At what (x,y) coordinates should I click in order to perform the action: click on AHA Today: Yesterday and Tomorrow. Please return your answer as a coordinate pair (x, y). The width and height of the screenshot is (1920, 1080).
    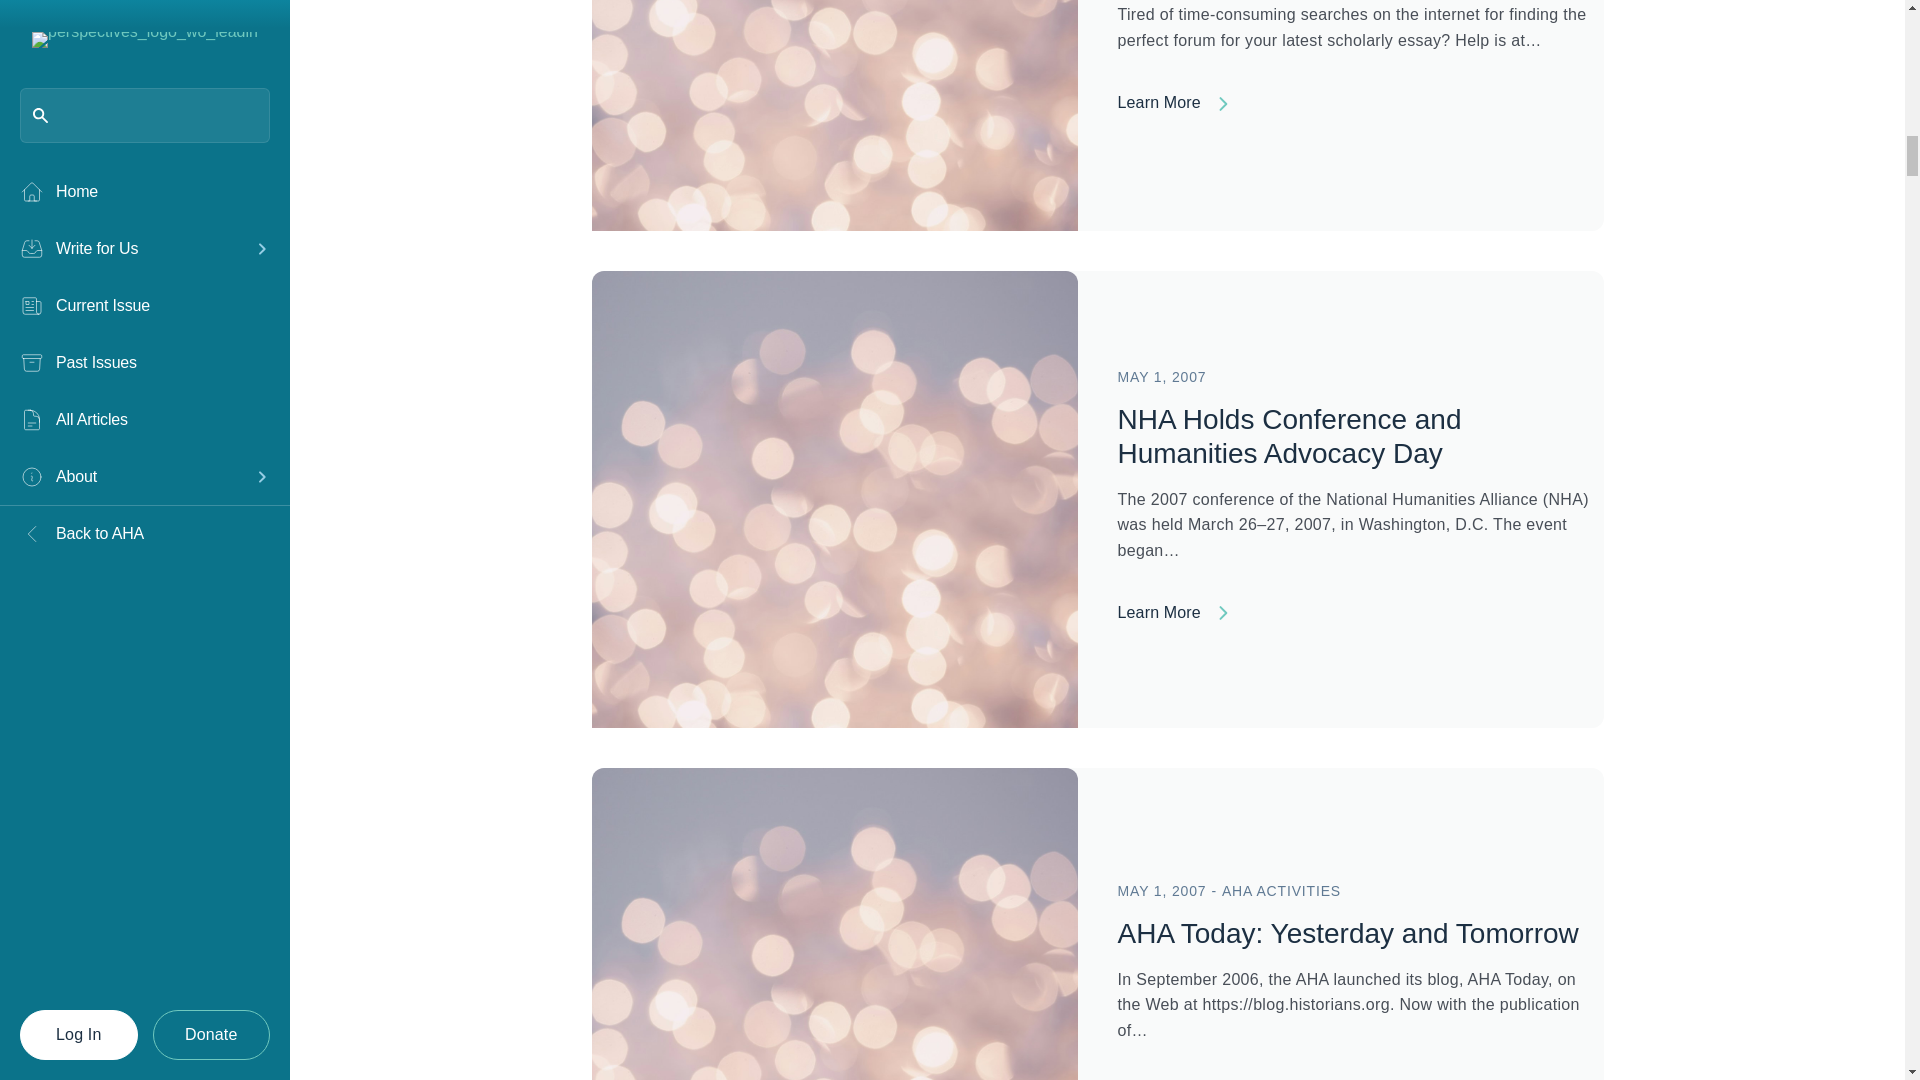
    Looking at the image, I should click on (1348, 934).